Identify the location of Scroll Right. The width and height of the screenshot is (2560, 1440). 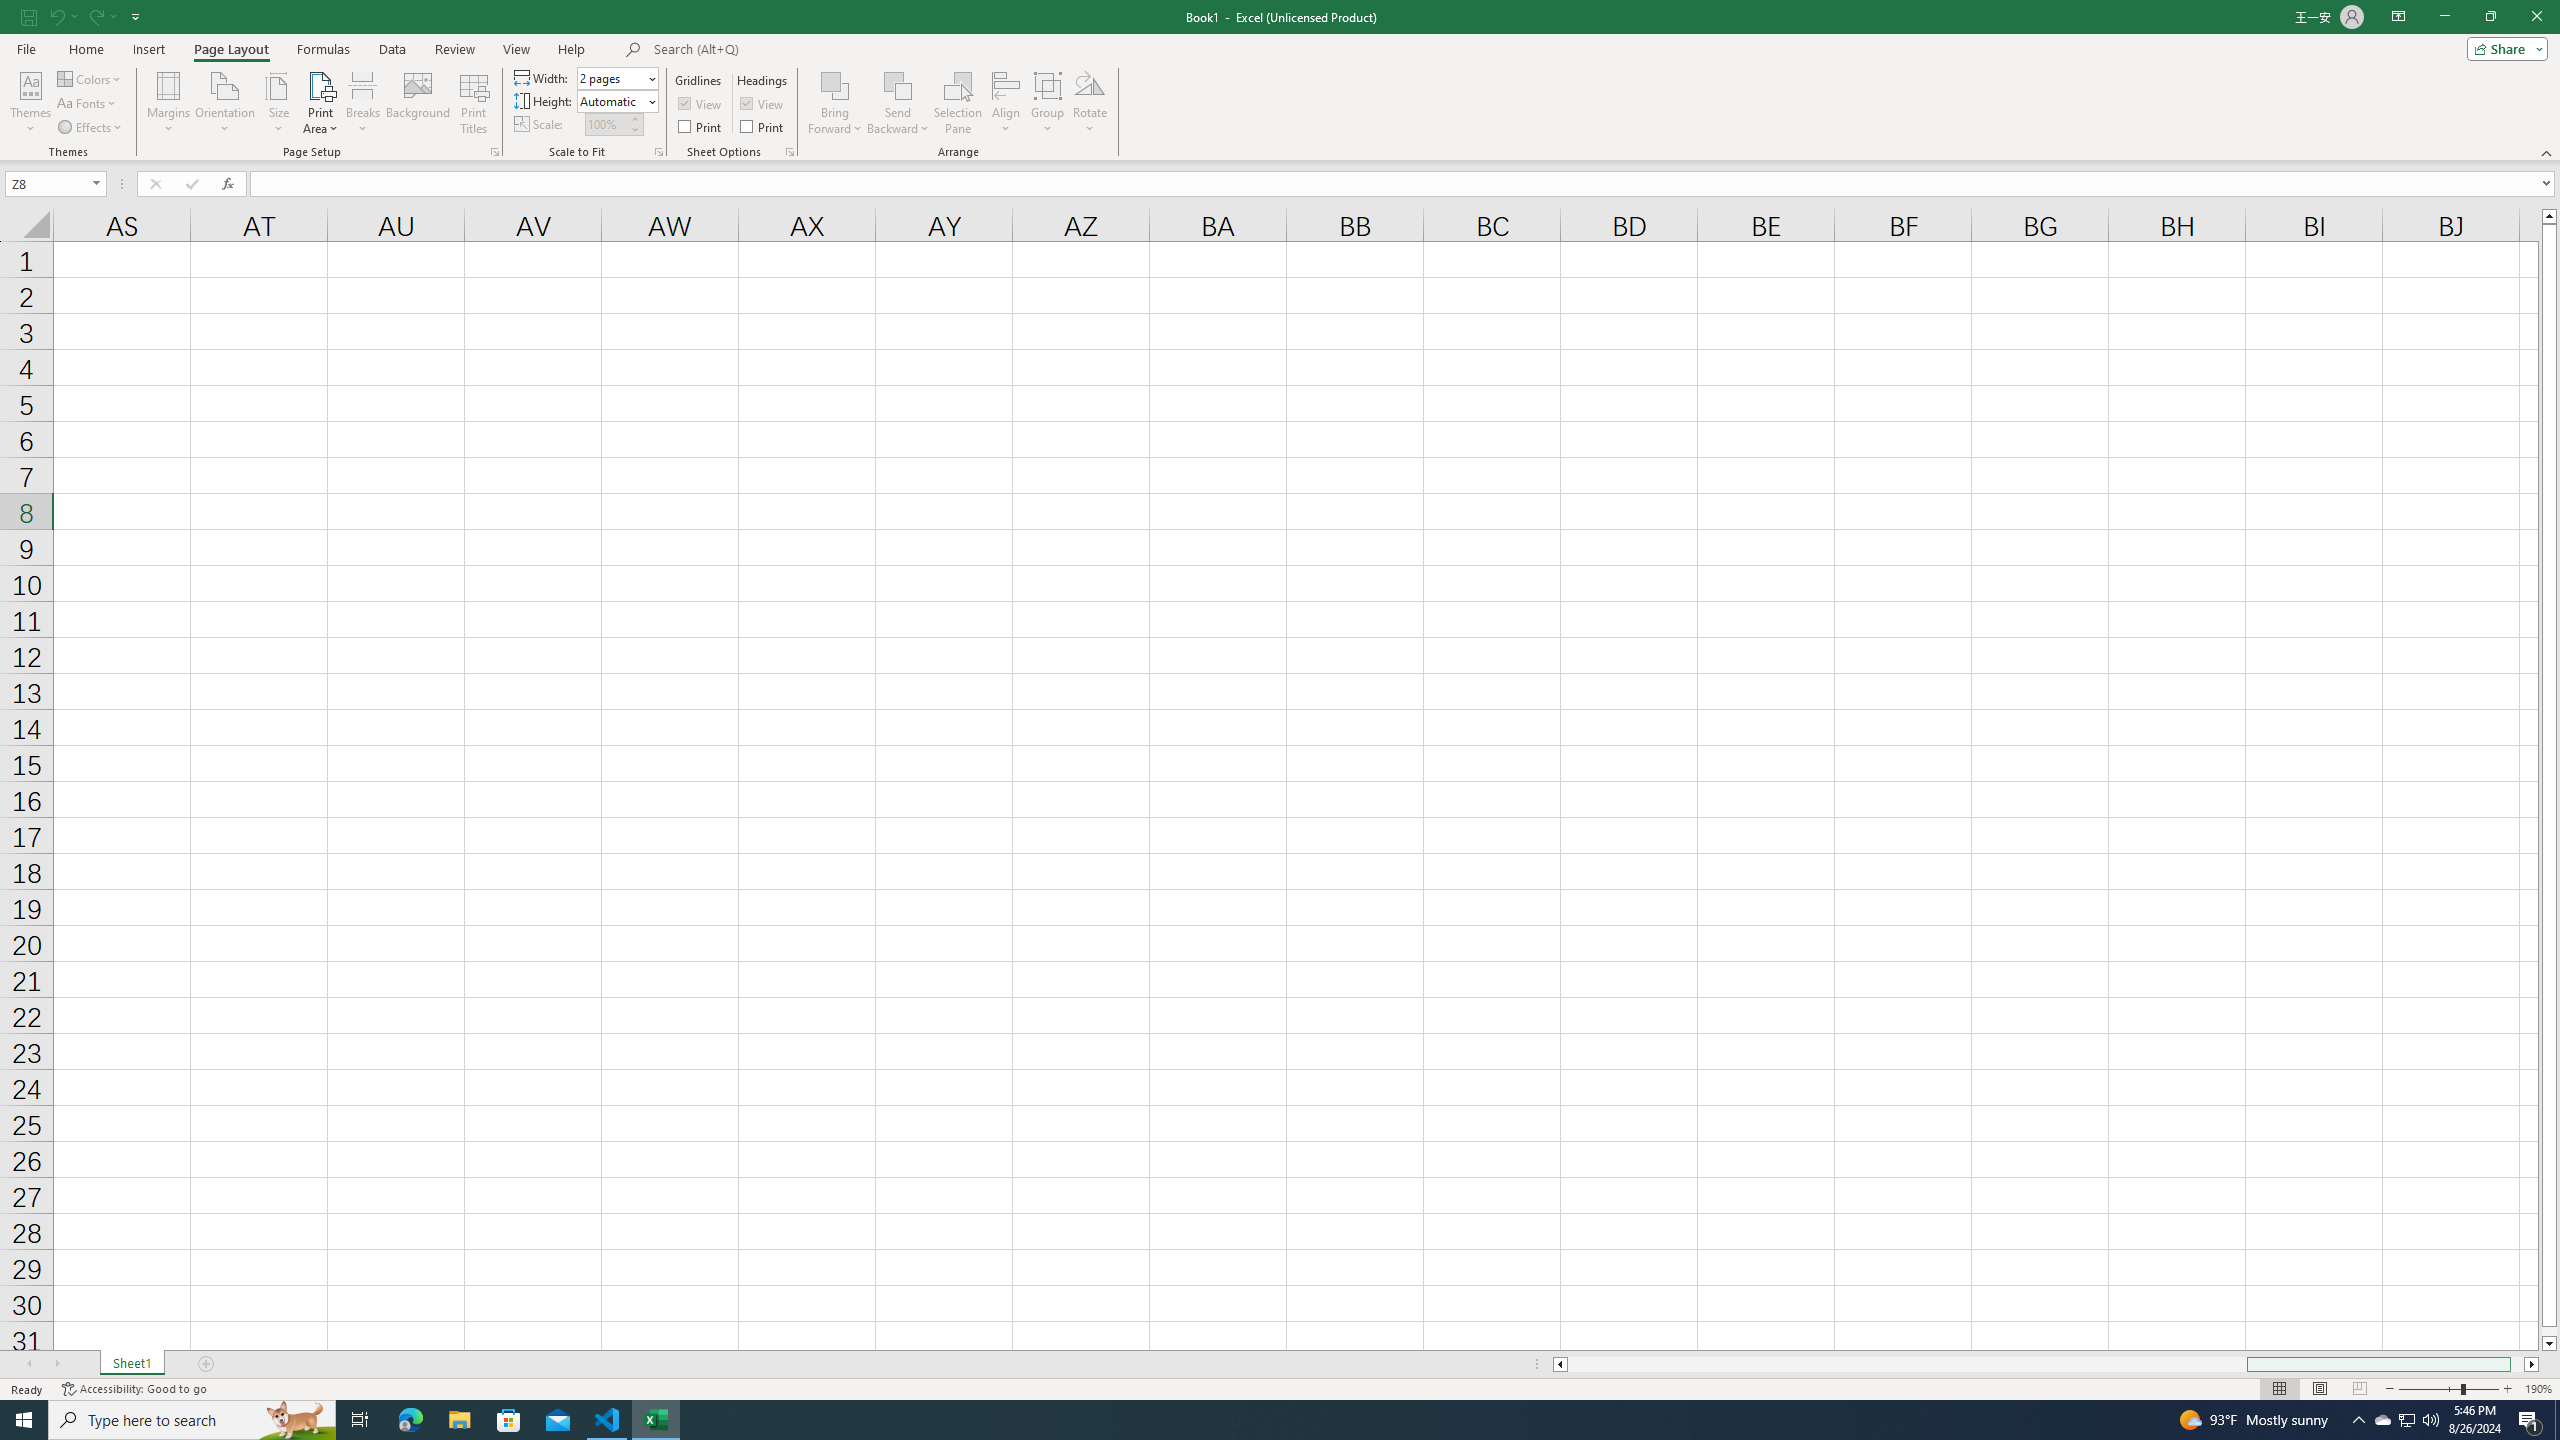
(57, 1364).